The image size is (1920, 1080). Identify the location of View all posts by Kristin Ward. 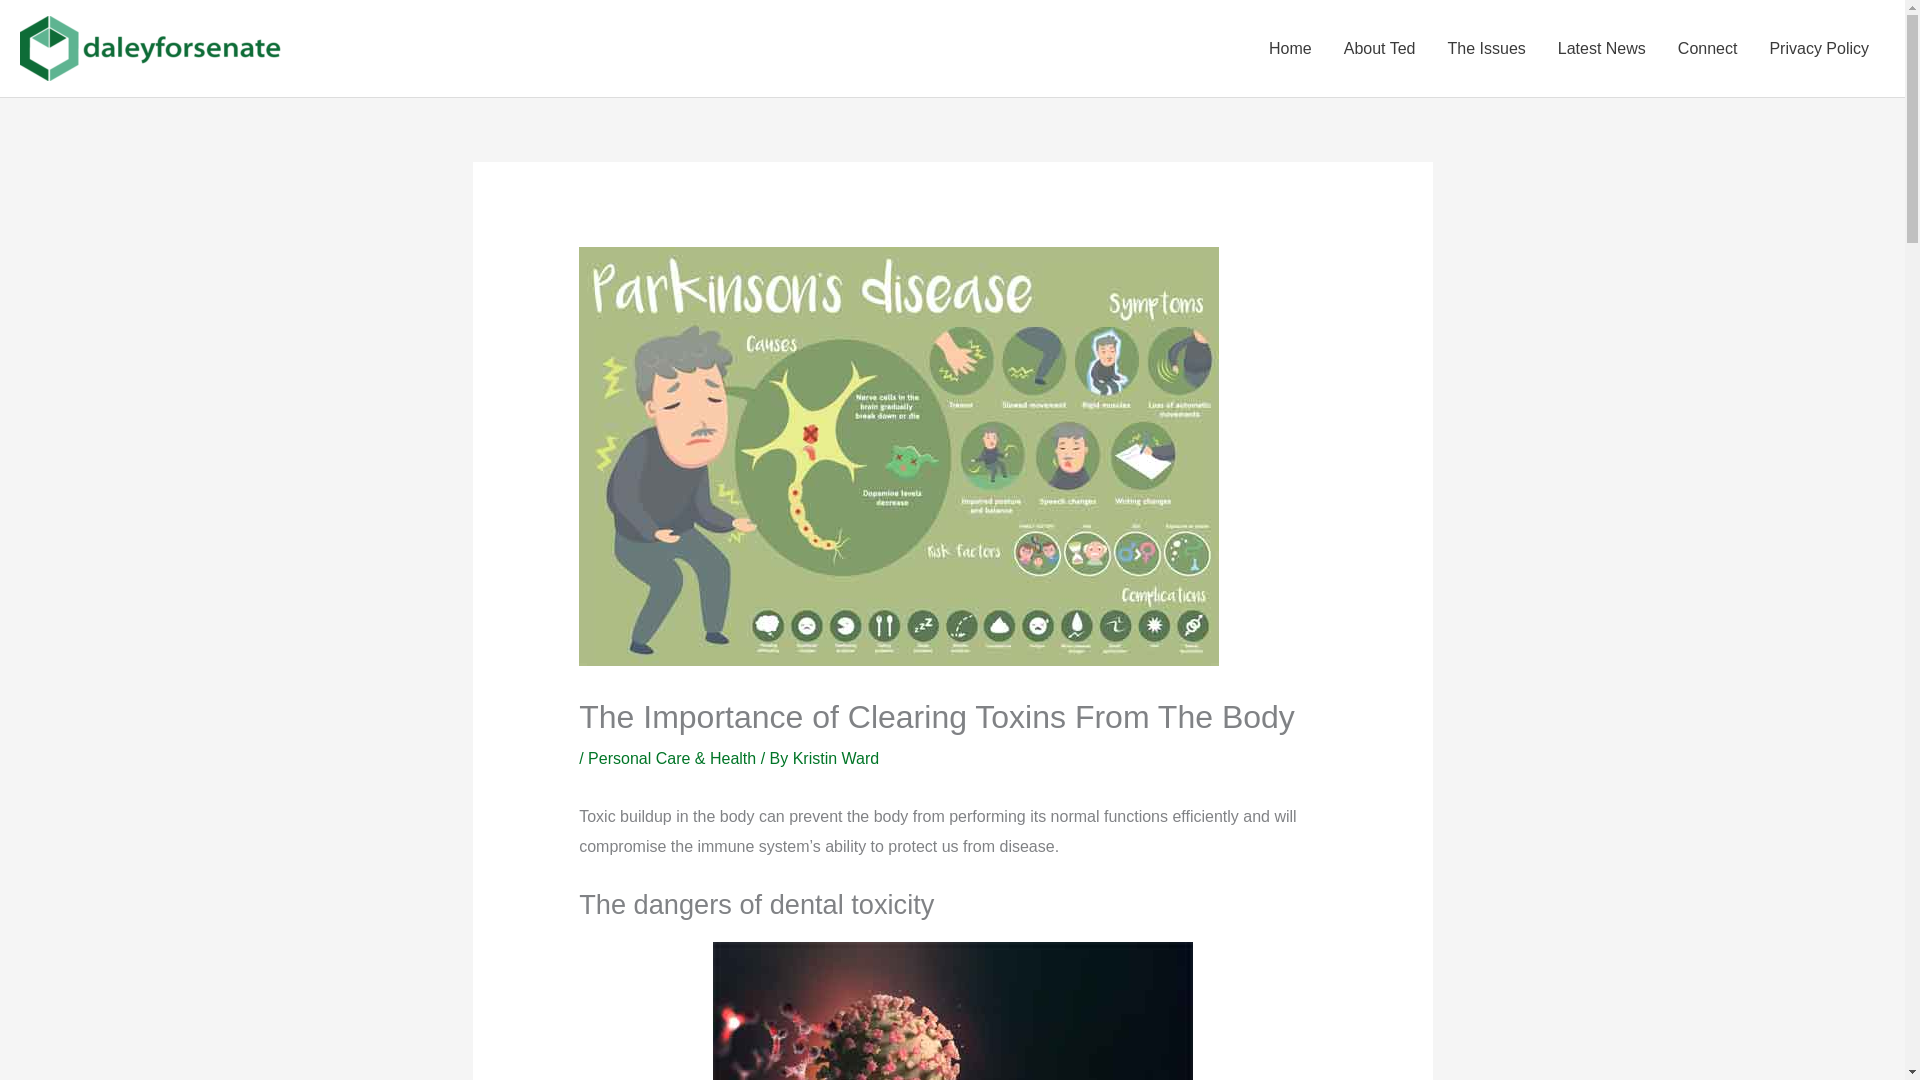
(836, 758).